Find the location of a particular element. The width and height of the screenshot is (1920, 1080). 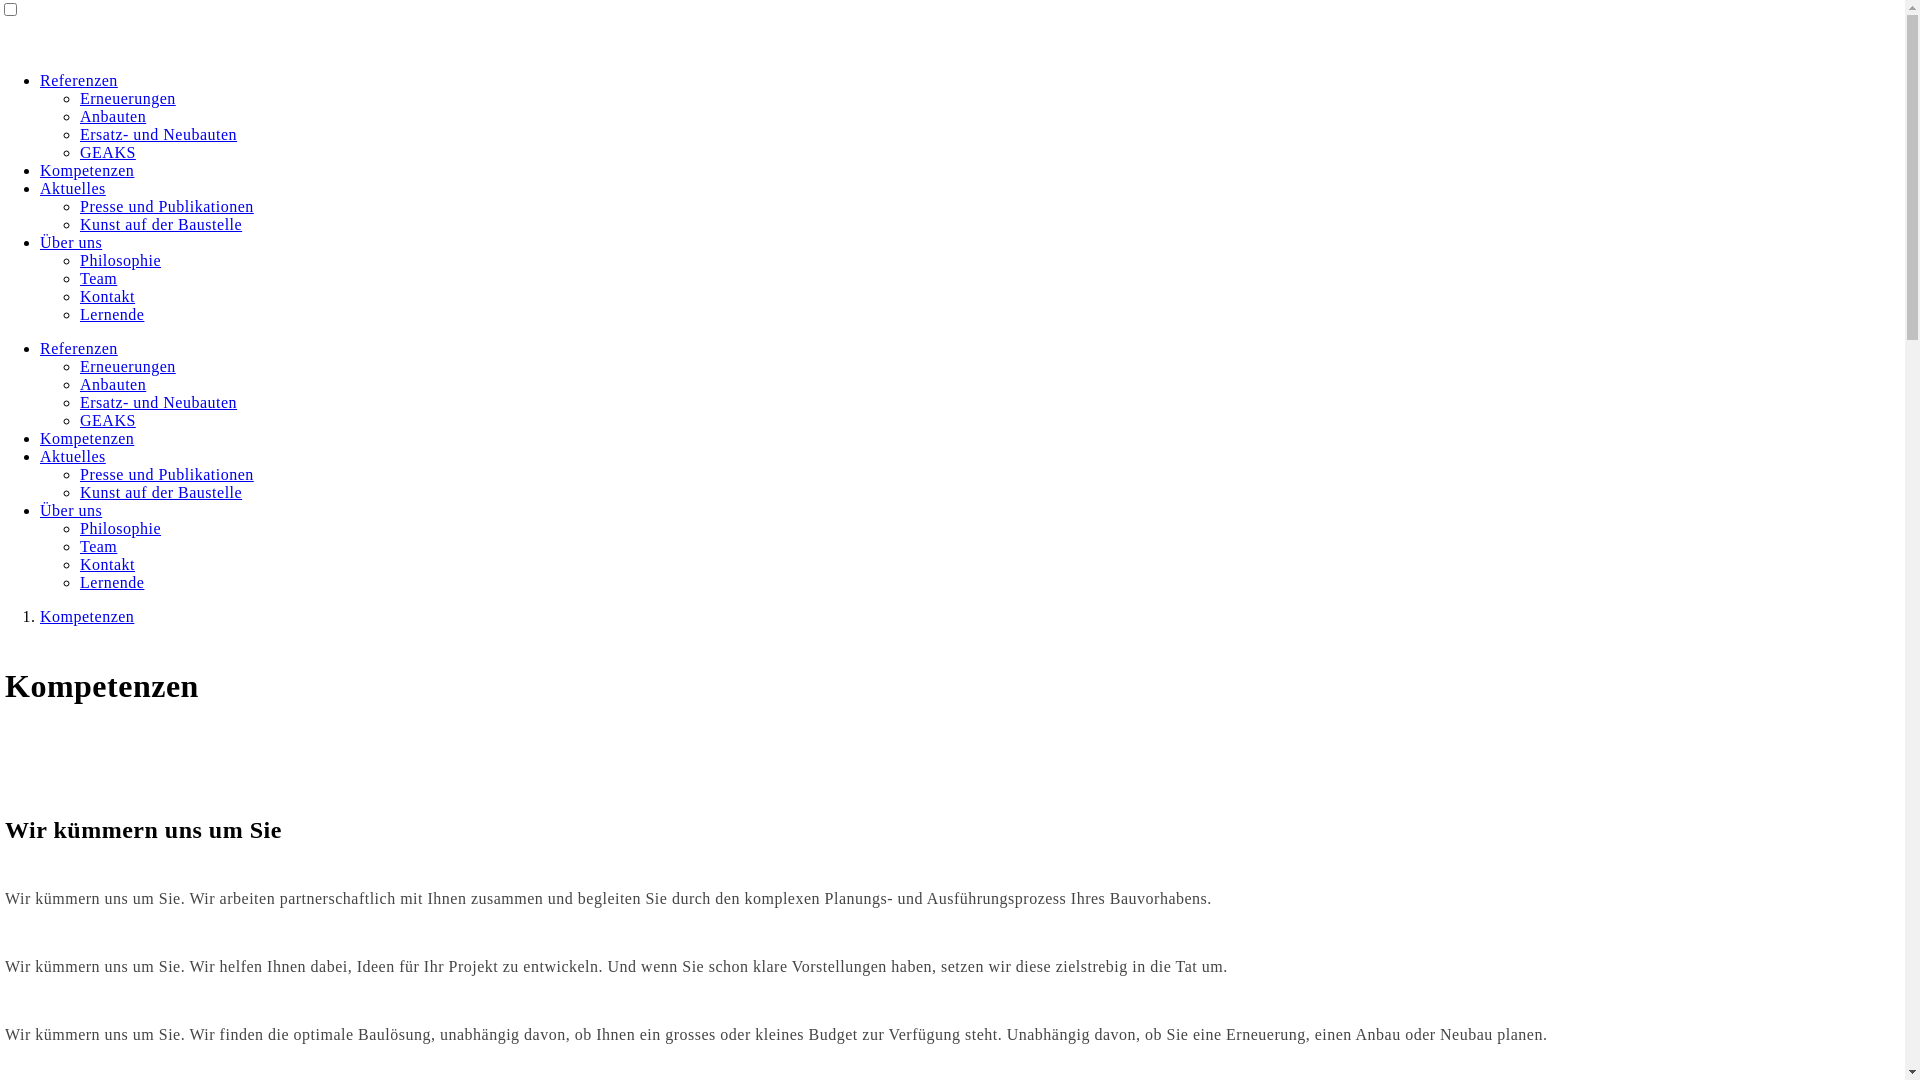

Referenzen is located at coordinates (79, 348).